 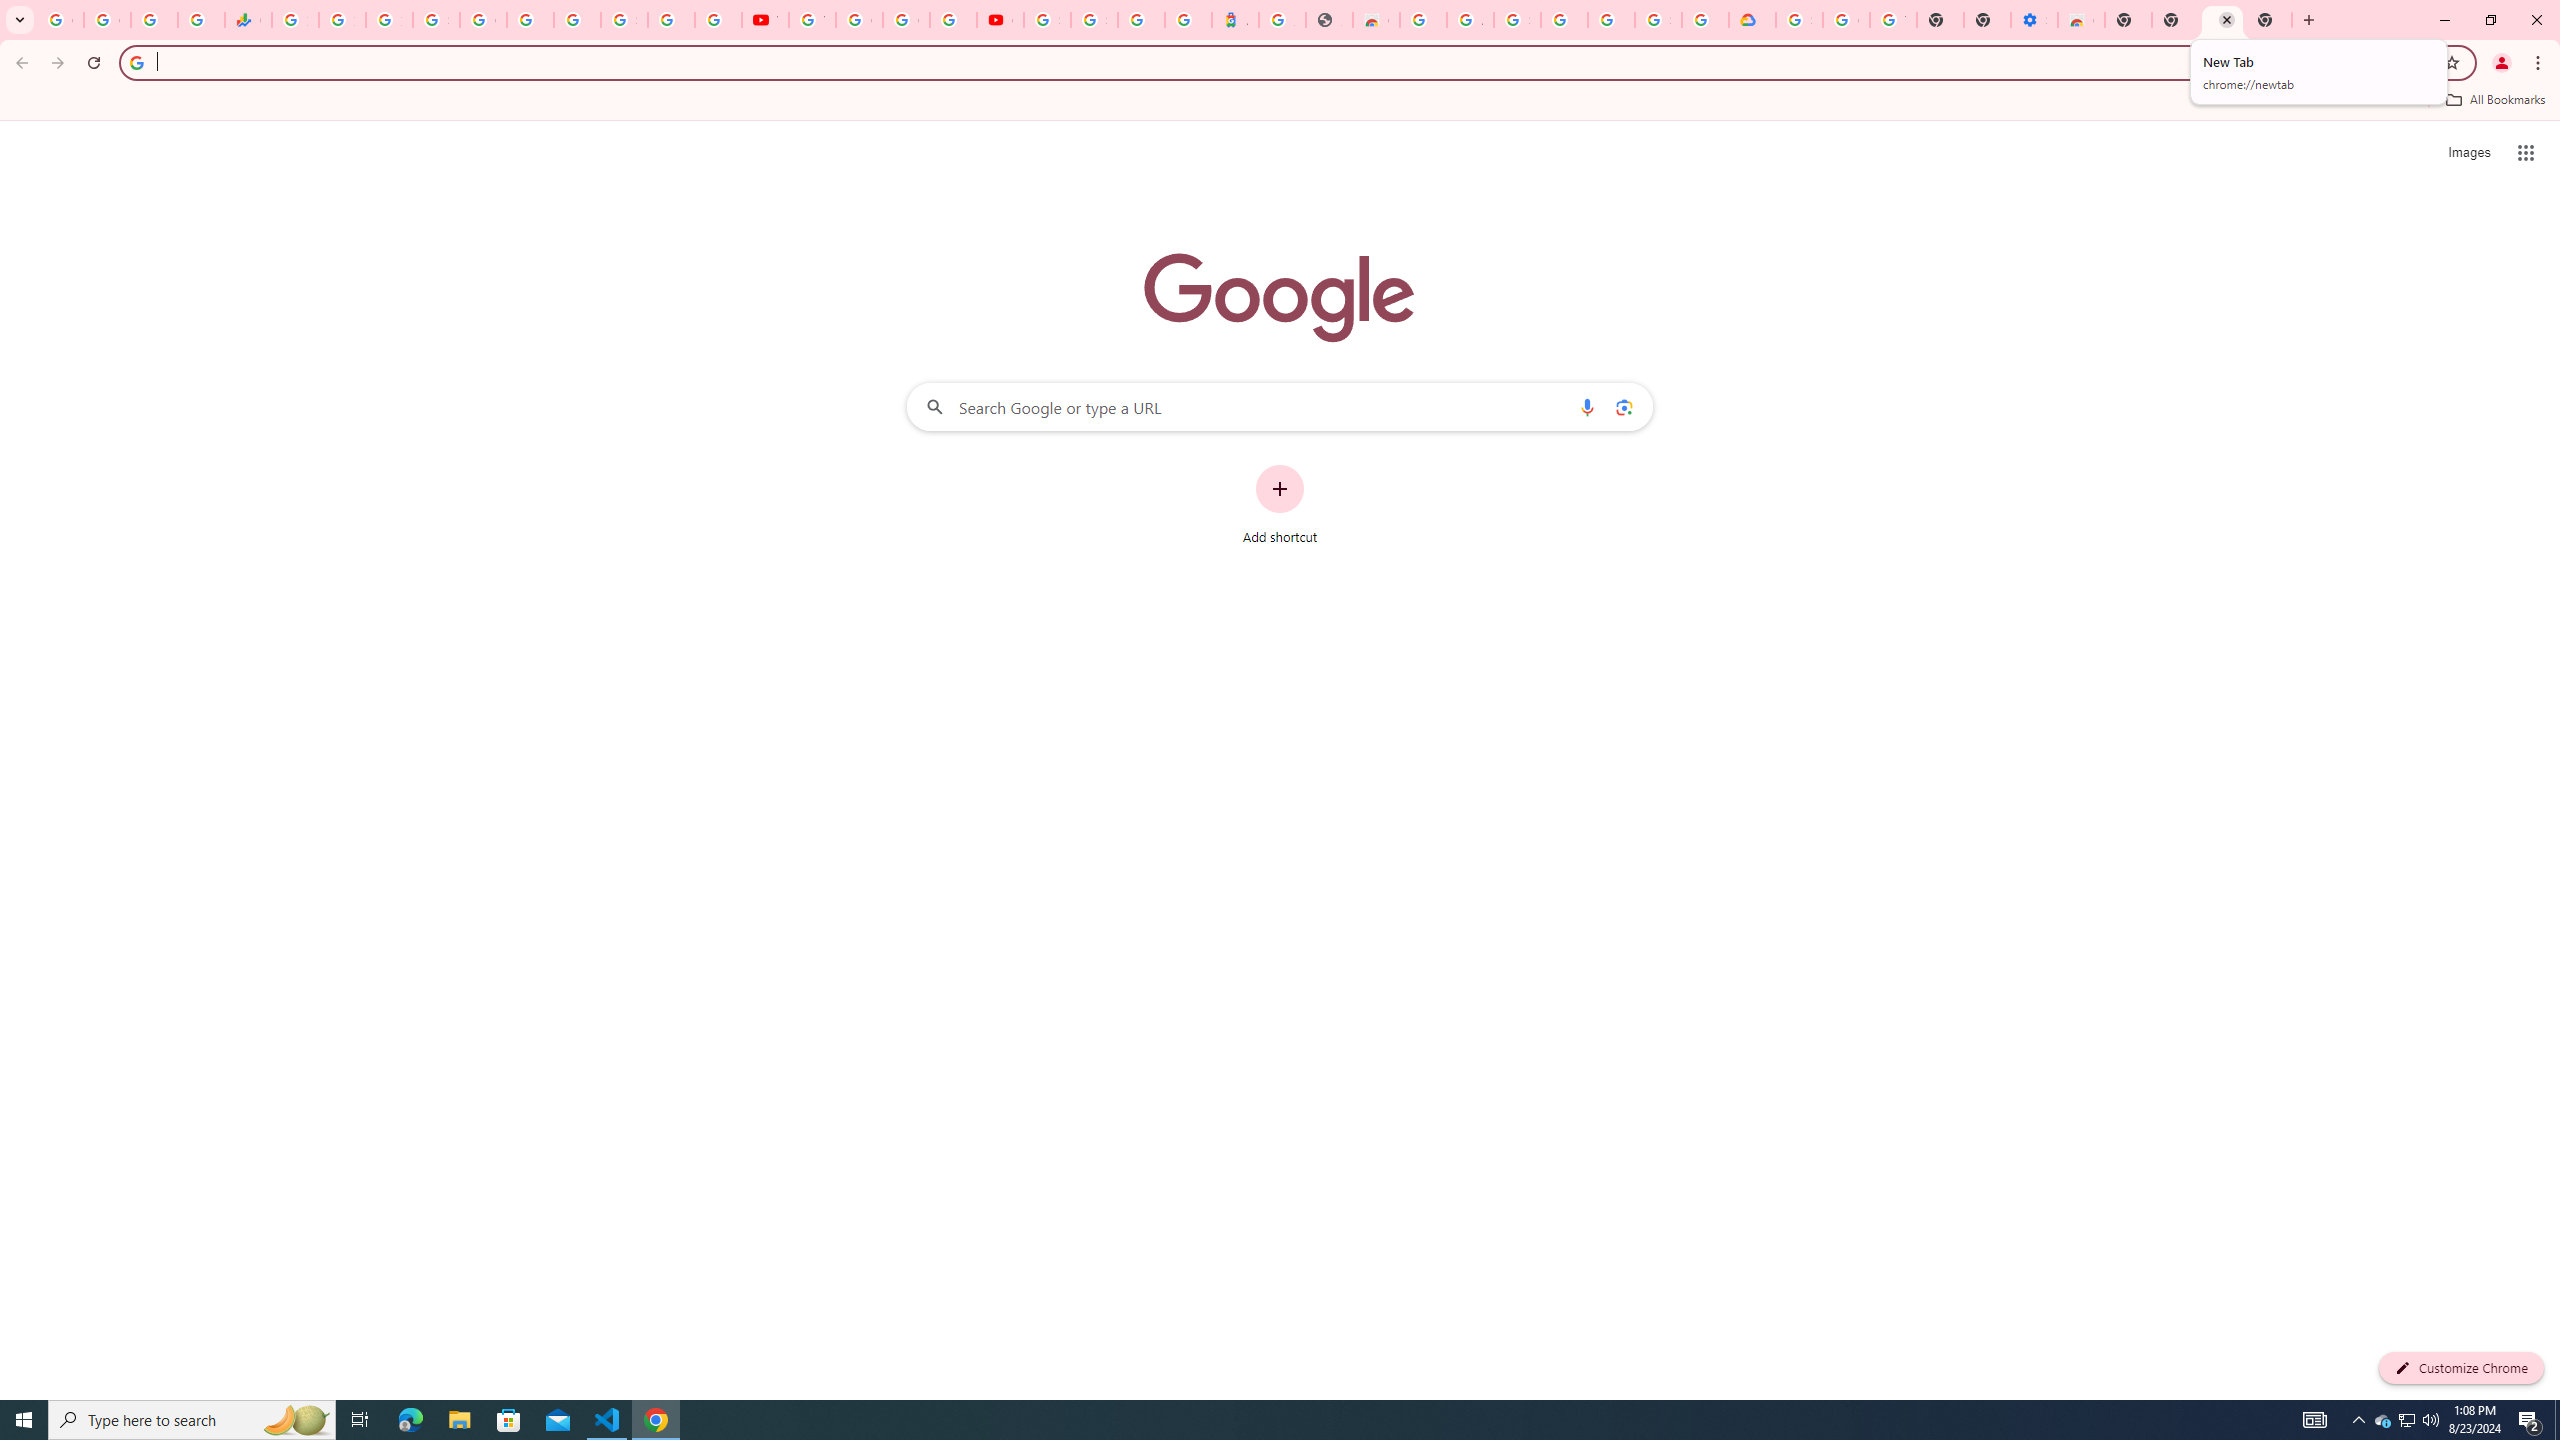 I want to click on Google Account Help, so click(x=1847, y=20).